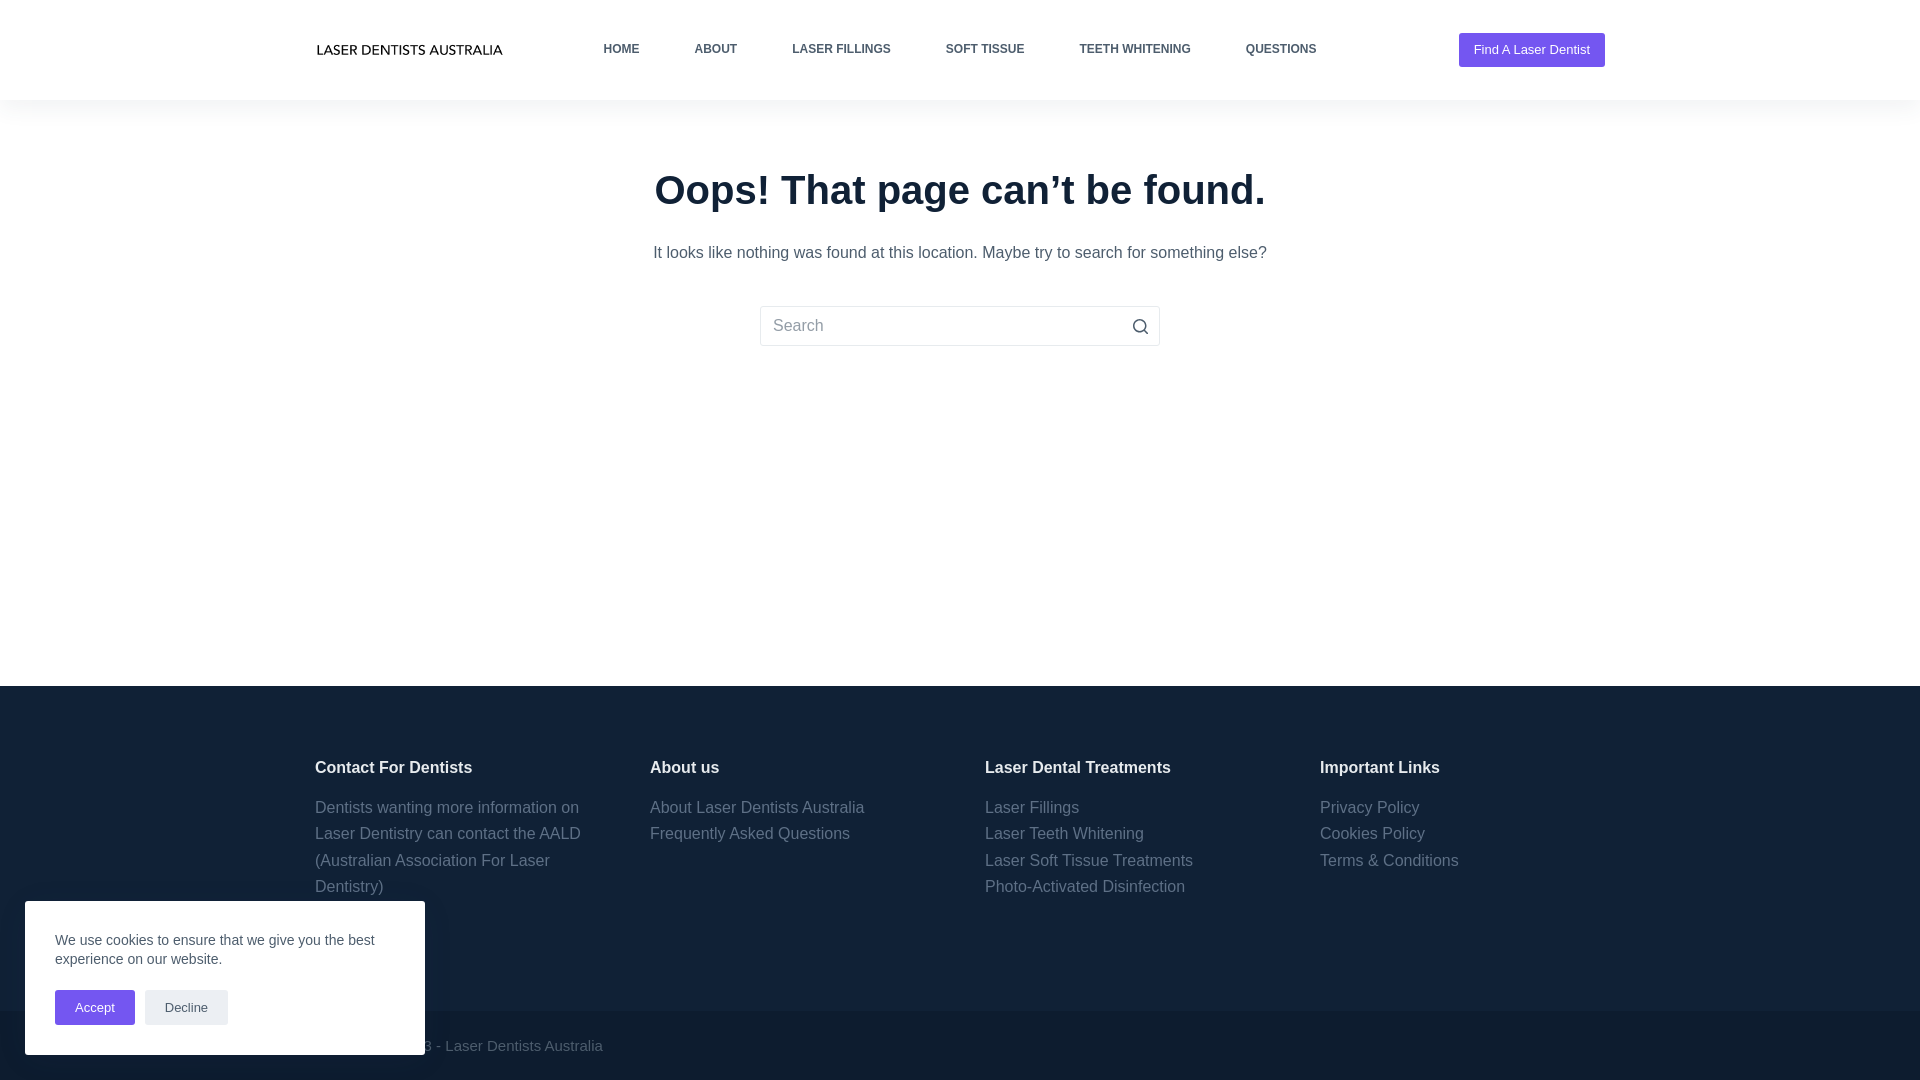  Describe the element at coordinates (1085, 886) in the screenshot. I see `Photo-Activated Disinfection` at that location.